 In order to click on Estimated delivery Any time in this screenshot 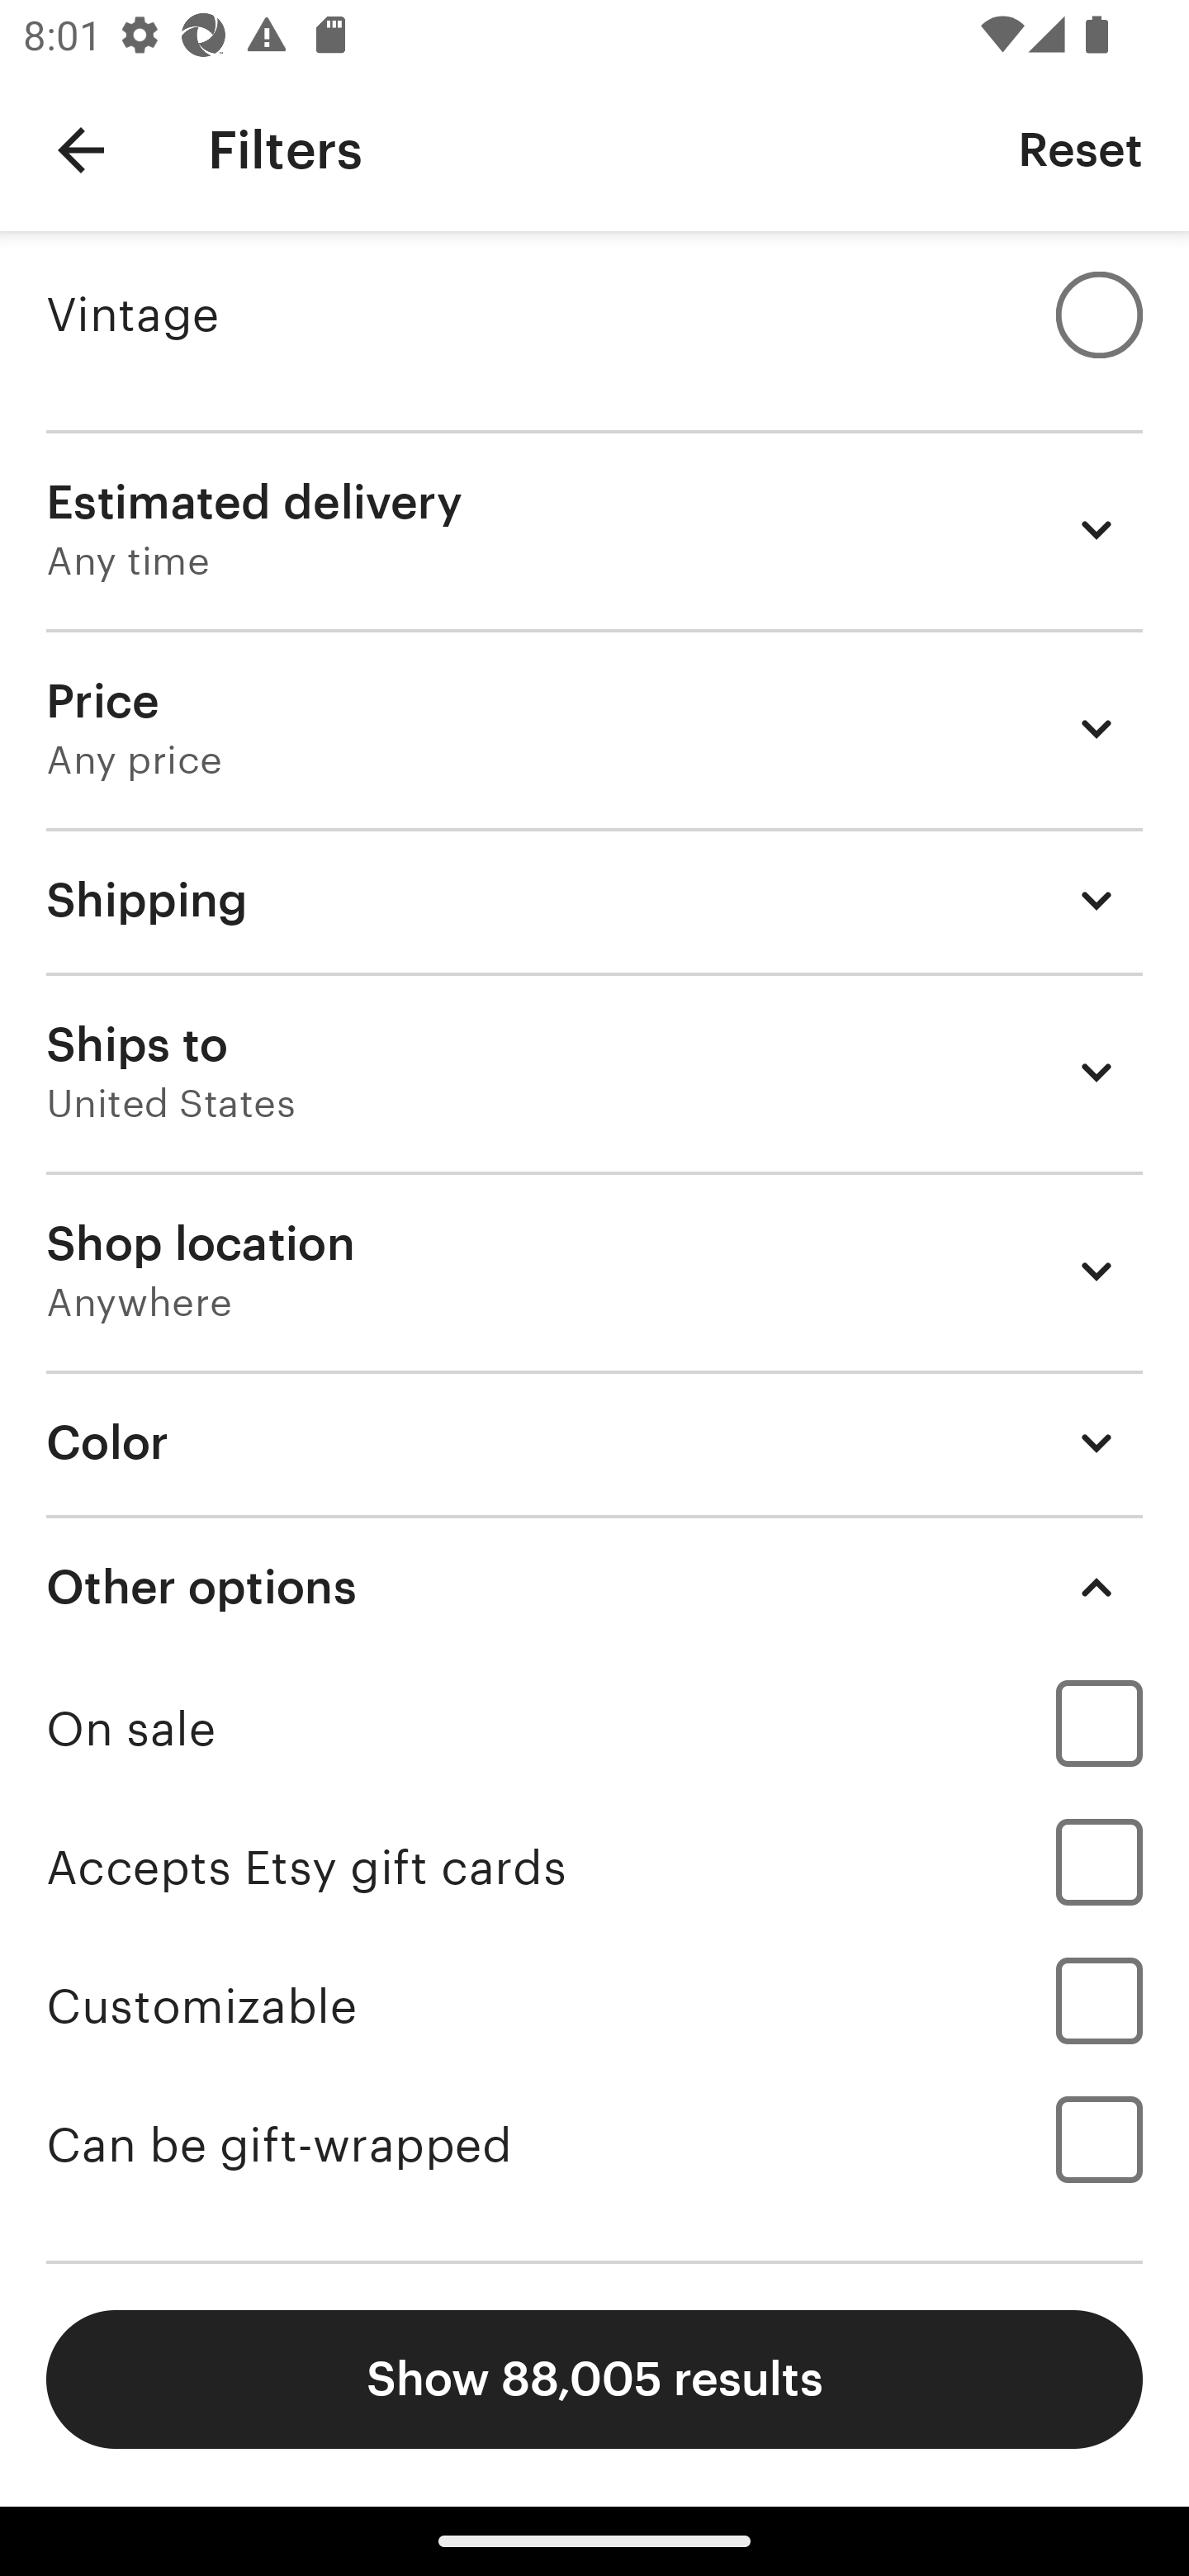, I will do `click(594, 529)`.